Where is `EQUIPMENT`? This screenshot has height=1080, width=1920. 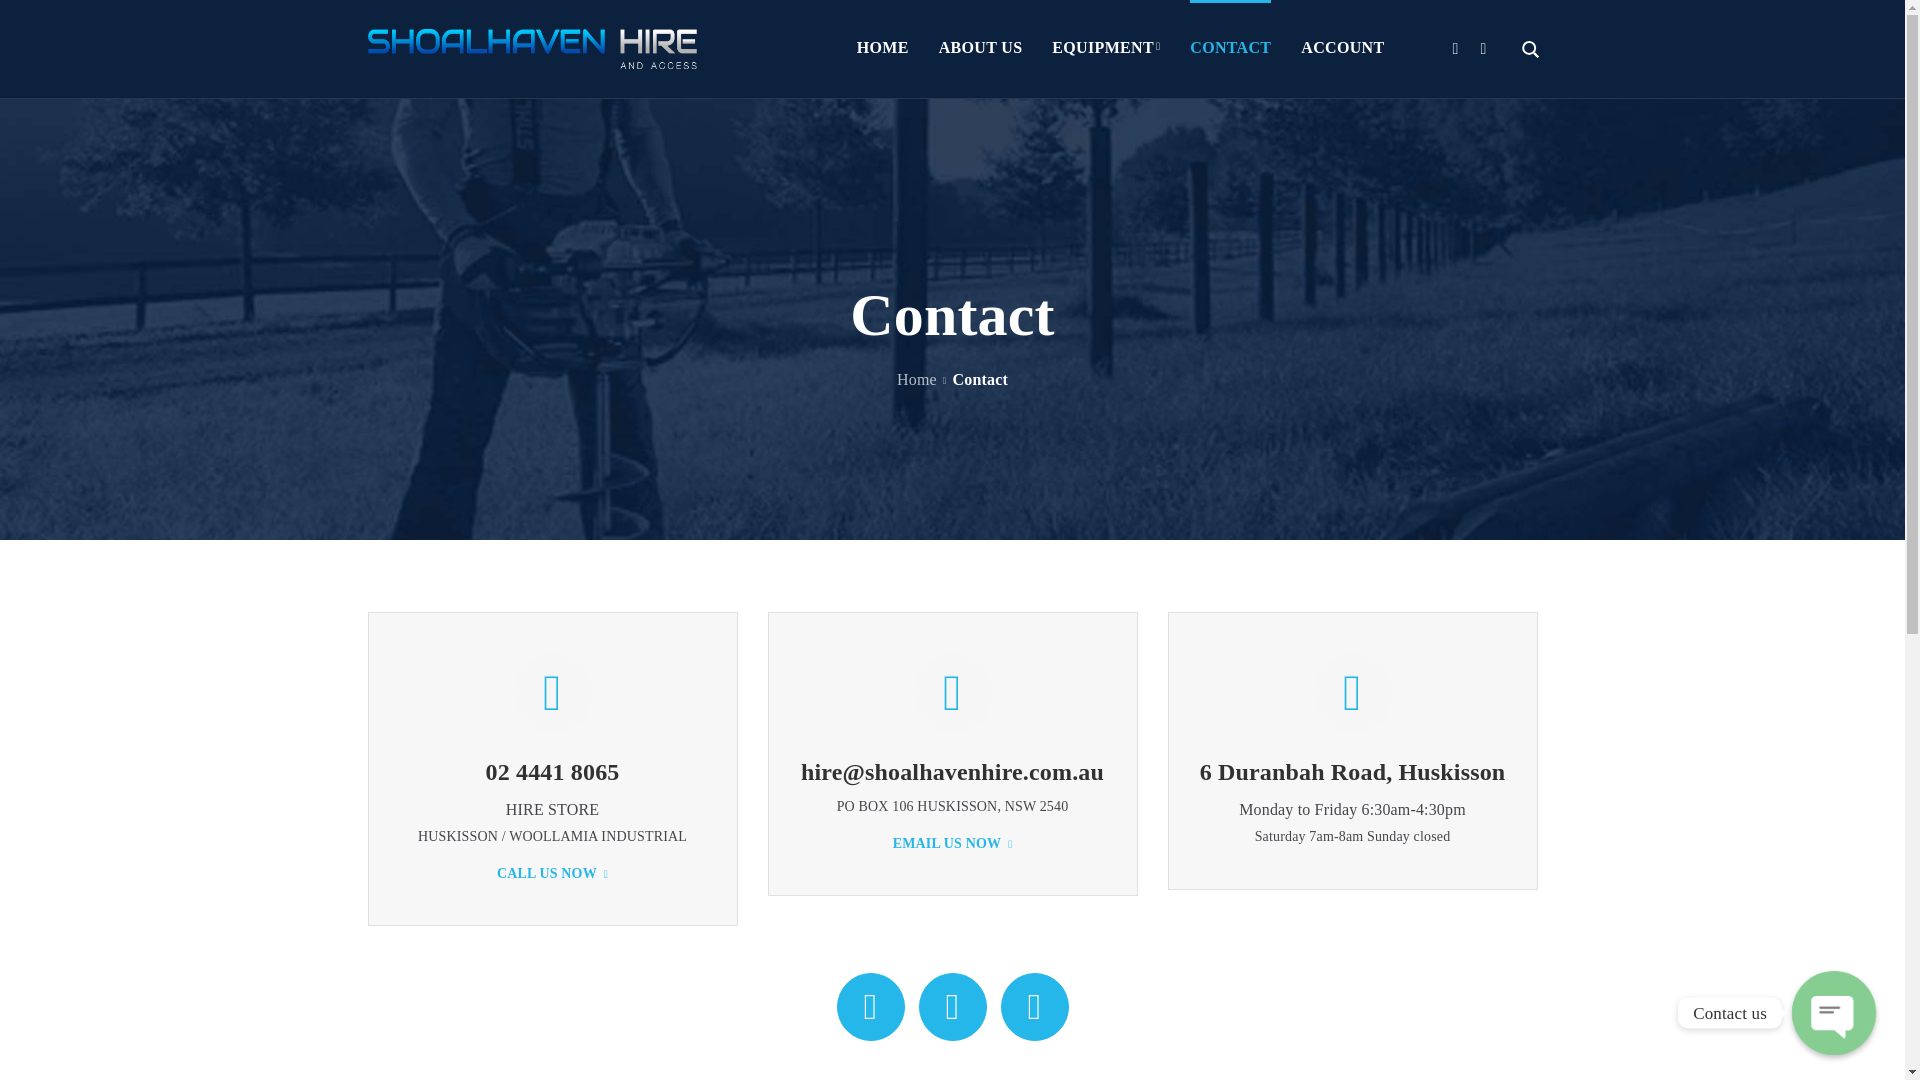
EQUIPMENT is located at coordinates (1106, 49).